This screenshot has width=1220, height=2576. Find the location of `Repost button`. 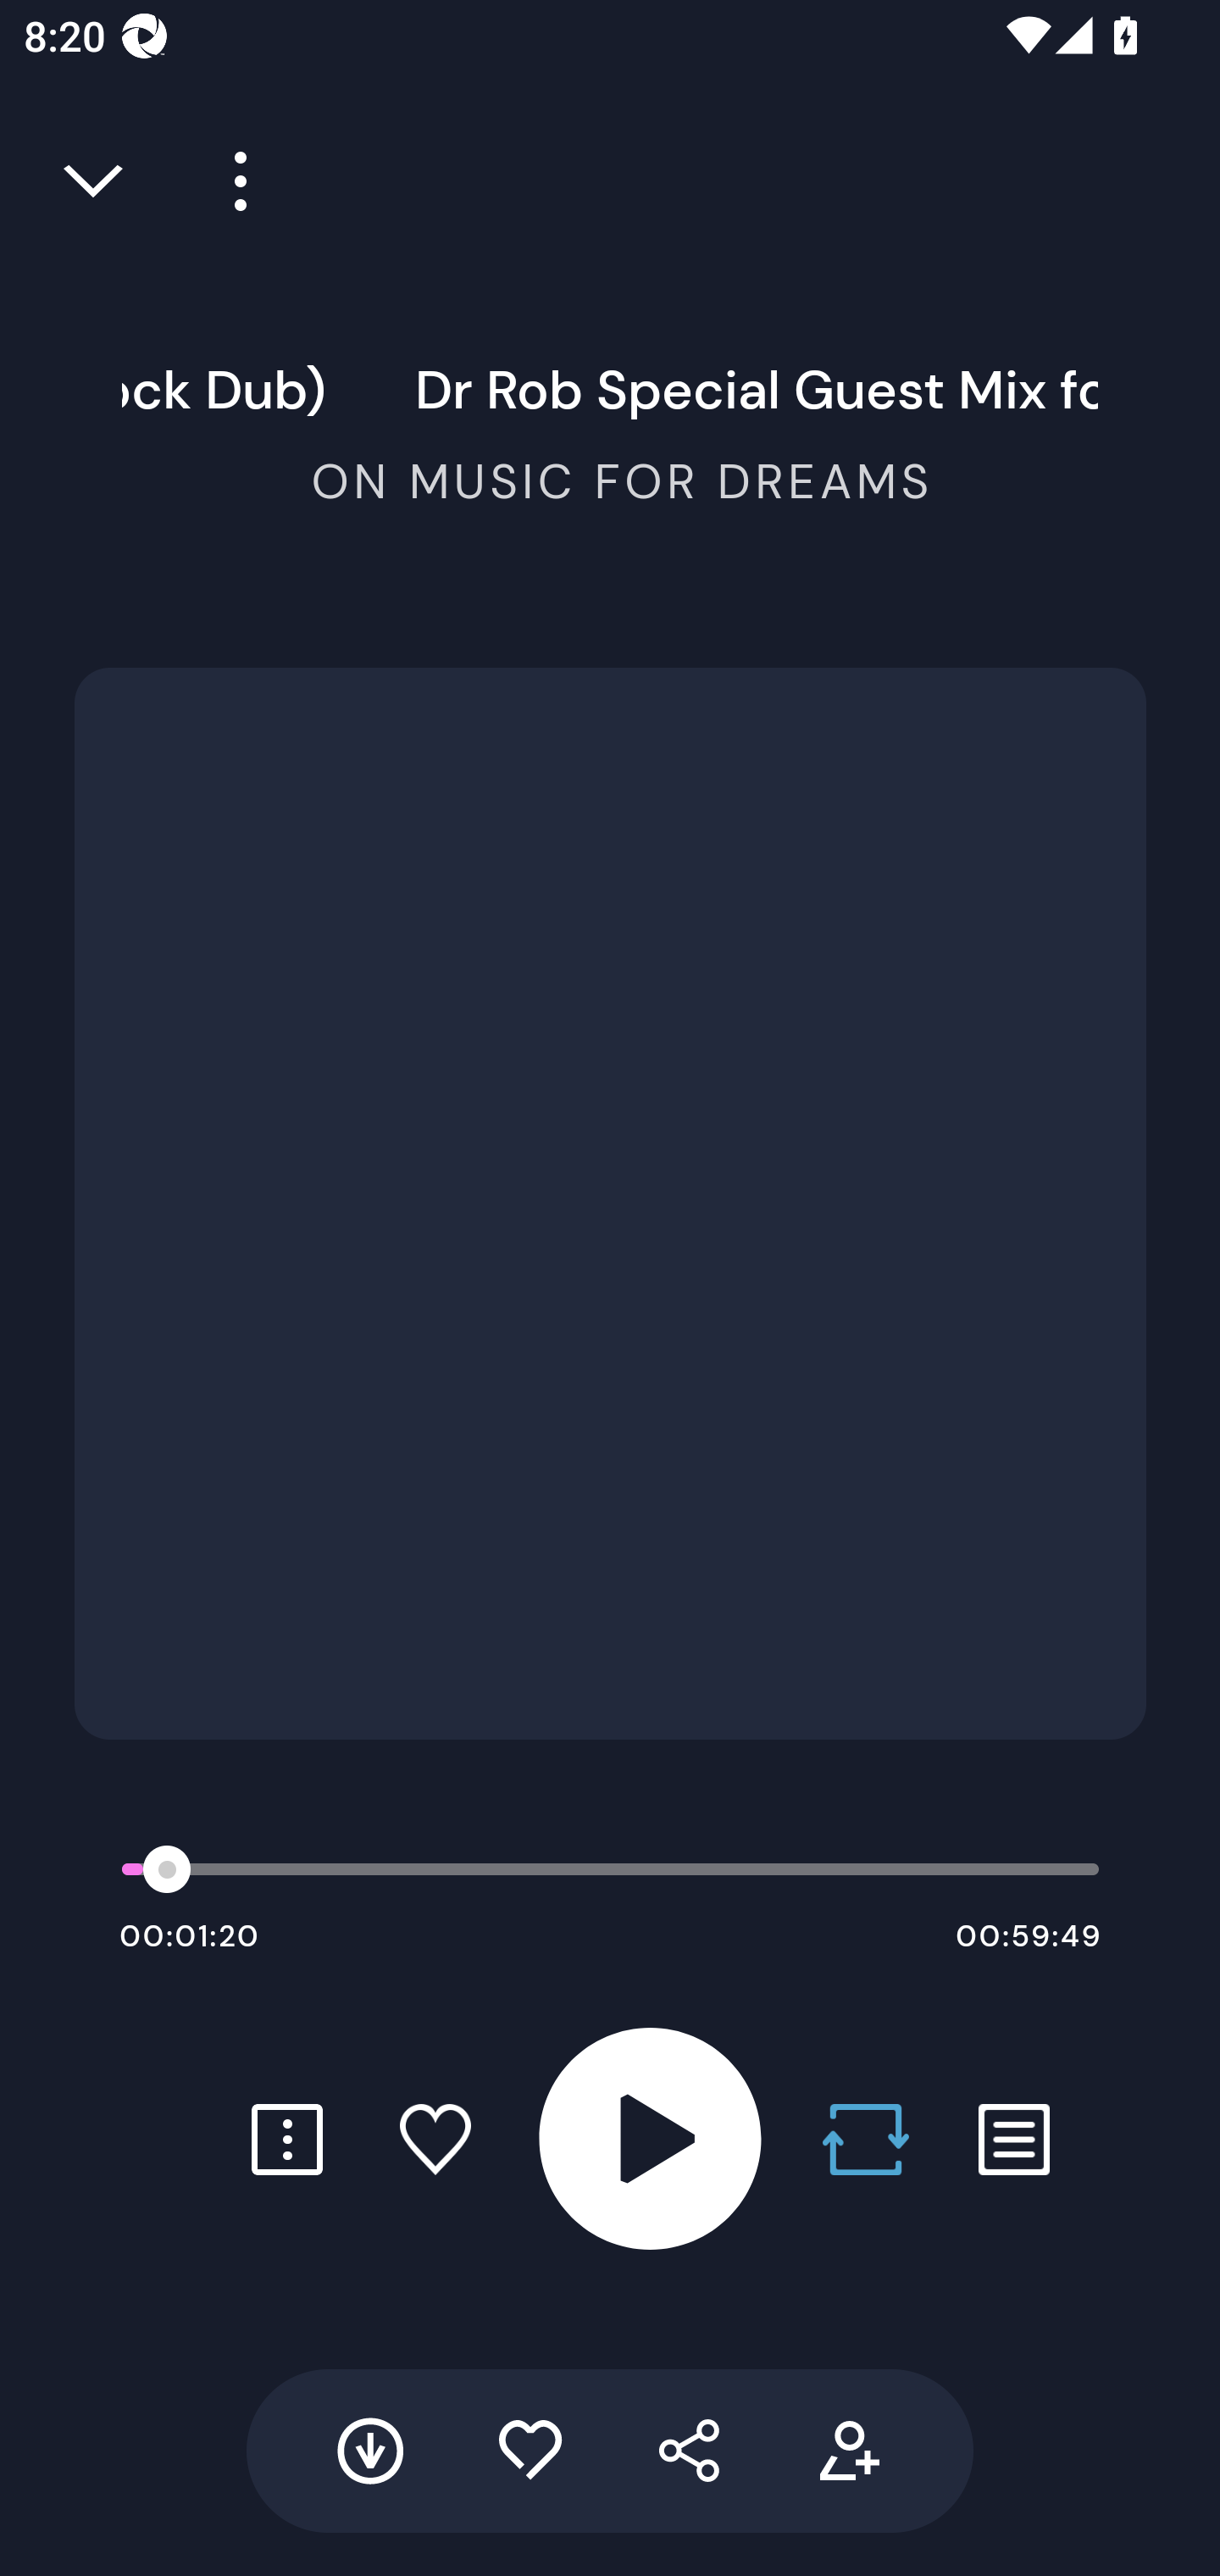

Repost button is located at coordinates (865, 2139).